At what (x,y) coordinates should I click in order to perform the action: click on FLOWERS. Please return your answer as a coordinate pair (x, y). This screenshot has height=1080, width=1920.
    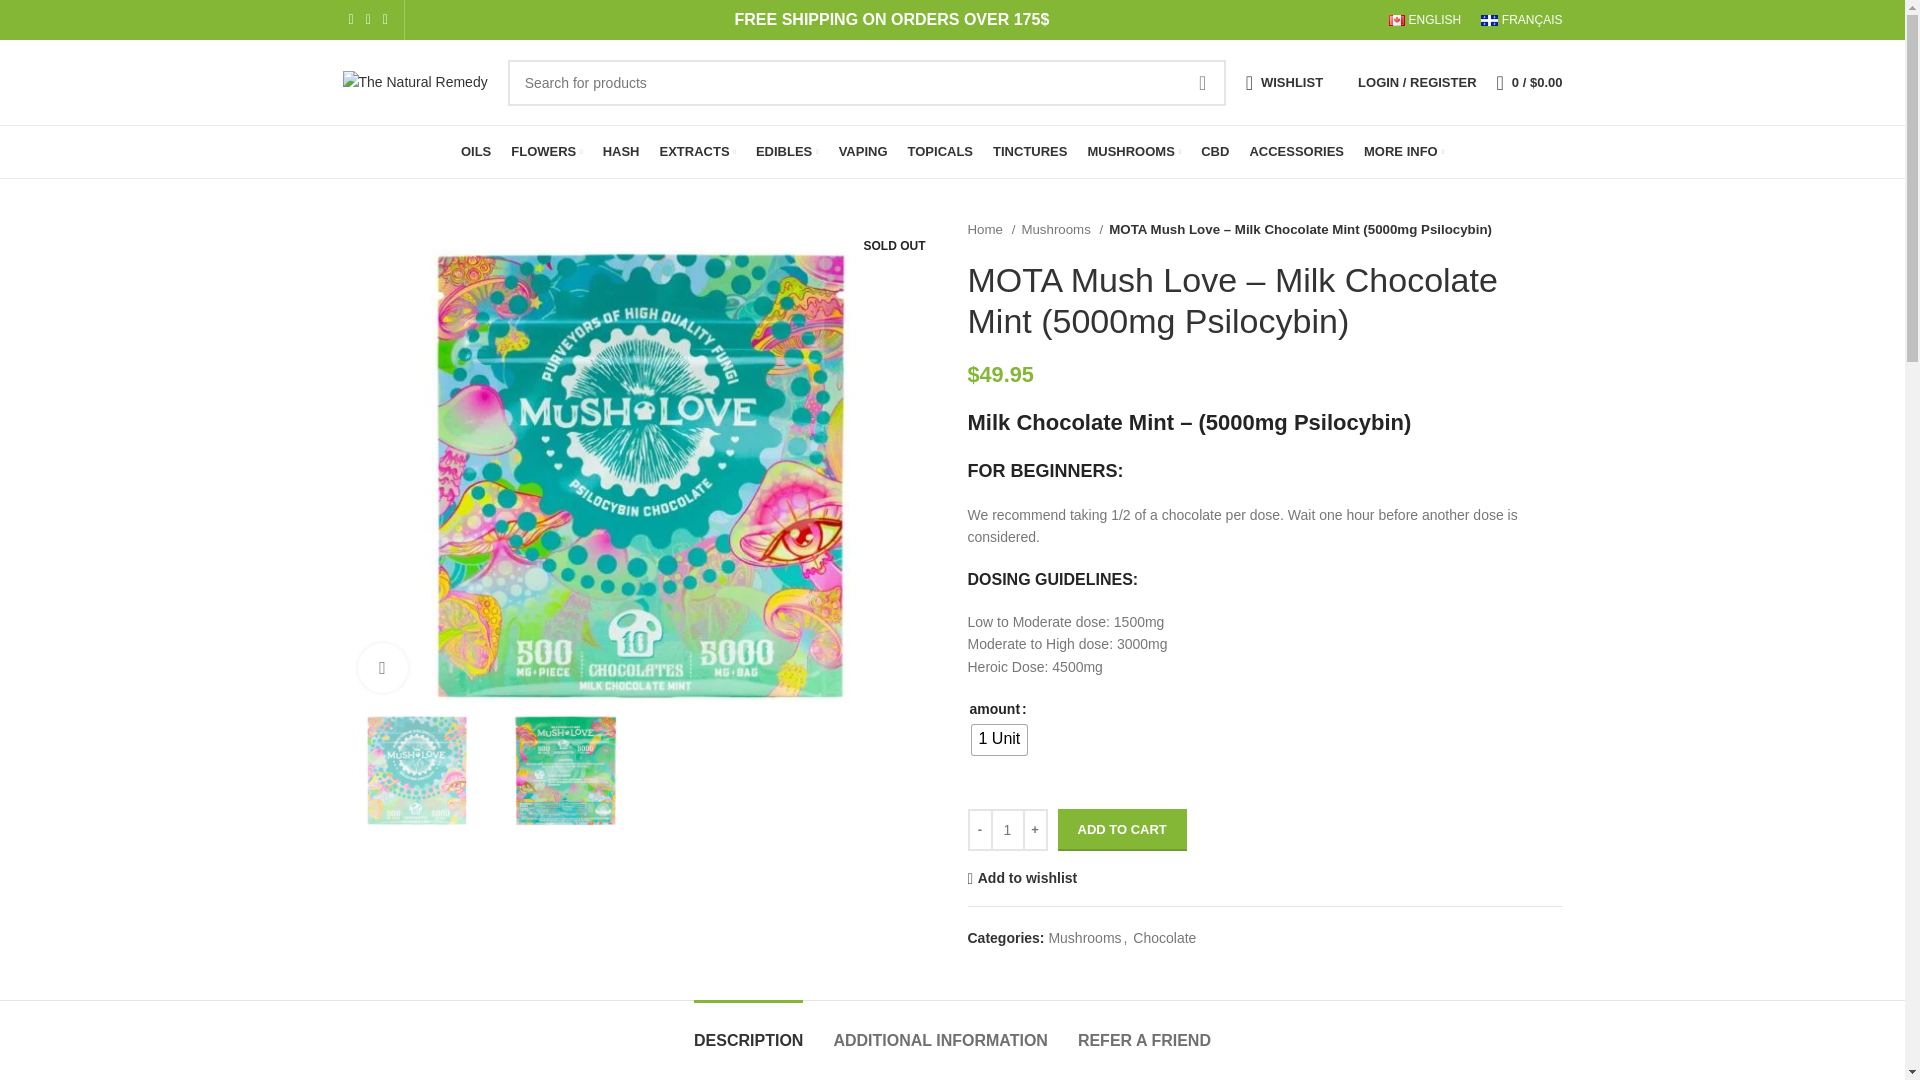
    Looking at the image, I should click on (546, 151).